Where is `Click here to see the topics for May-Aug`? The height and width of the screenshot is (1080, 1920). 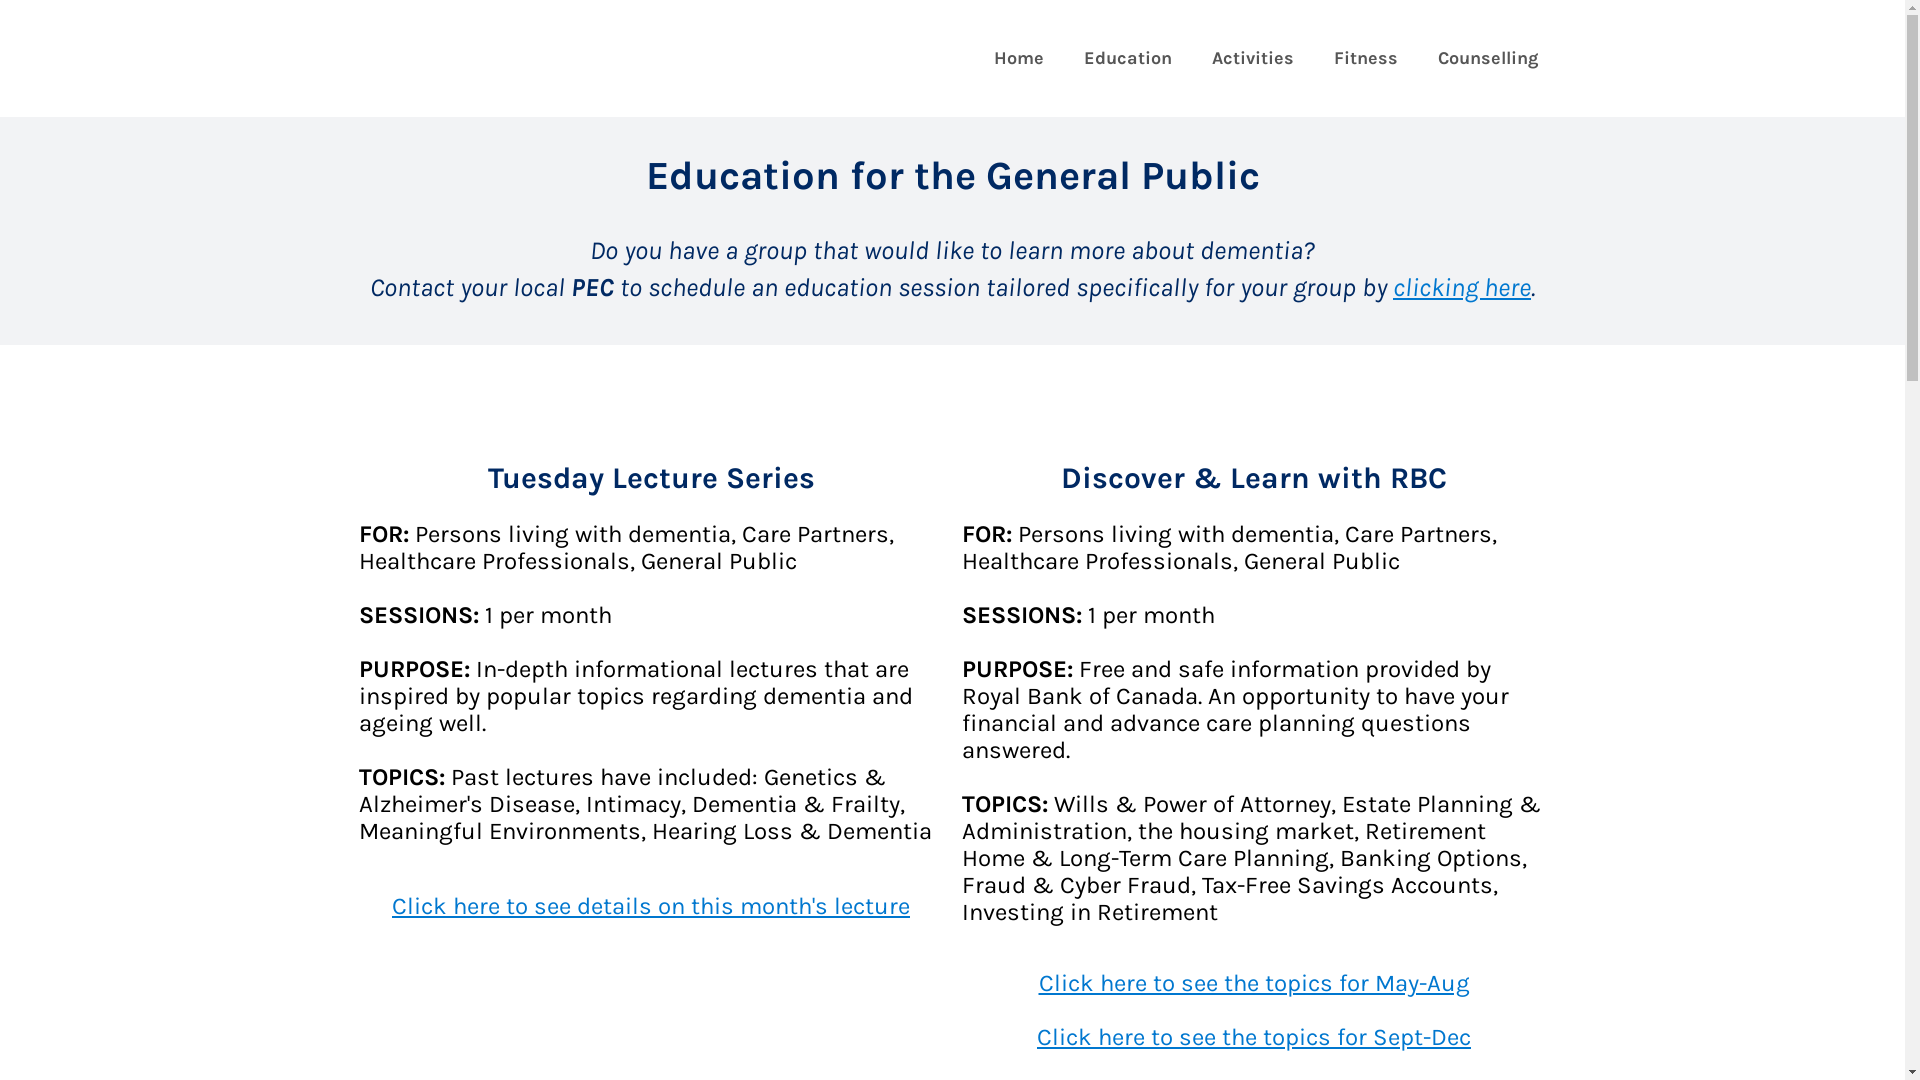 Click here to see the topics for May-Aug is located at coordinates (1254, 983).